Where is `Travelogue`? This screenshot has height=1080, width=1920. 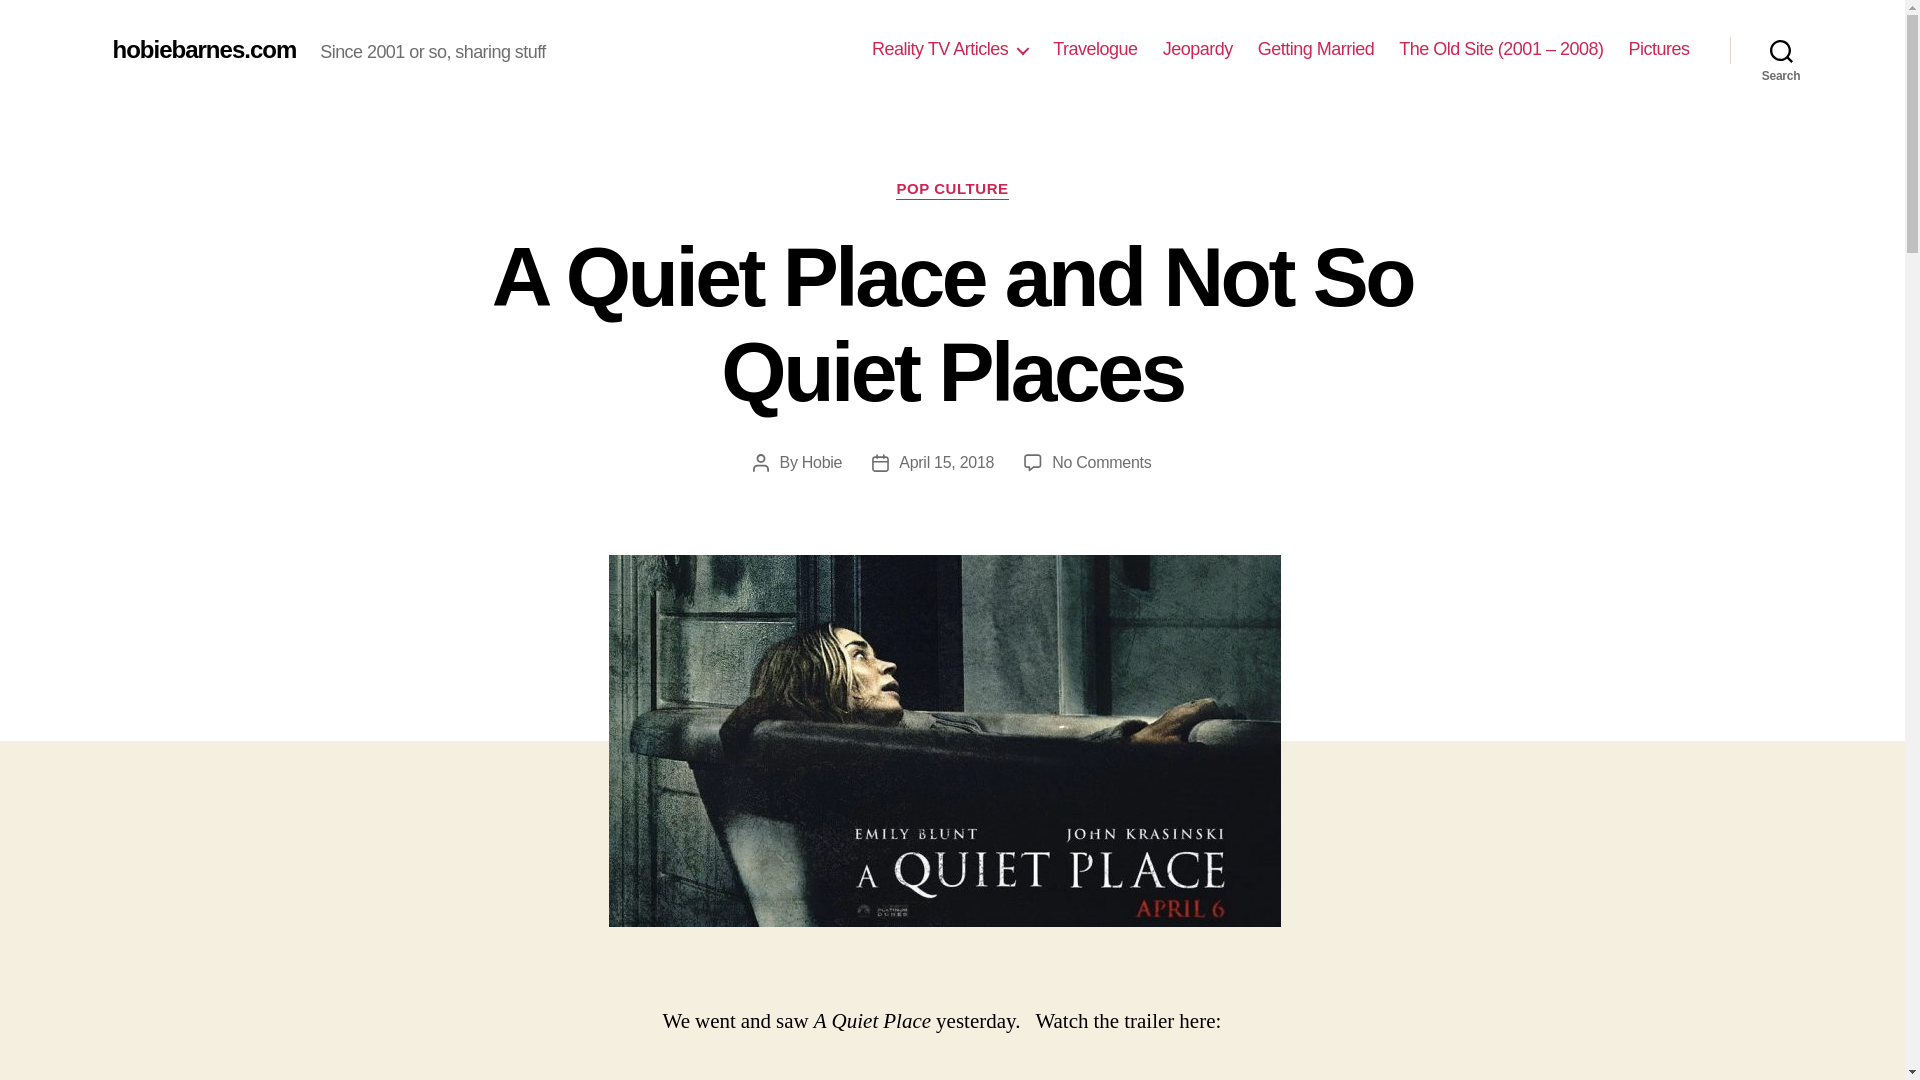 Travelogue is located at coordinates (822, 462).